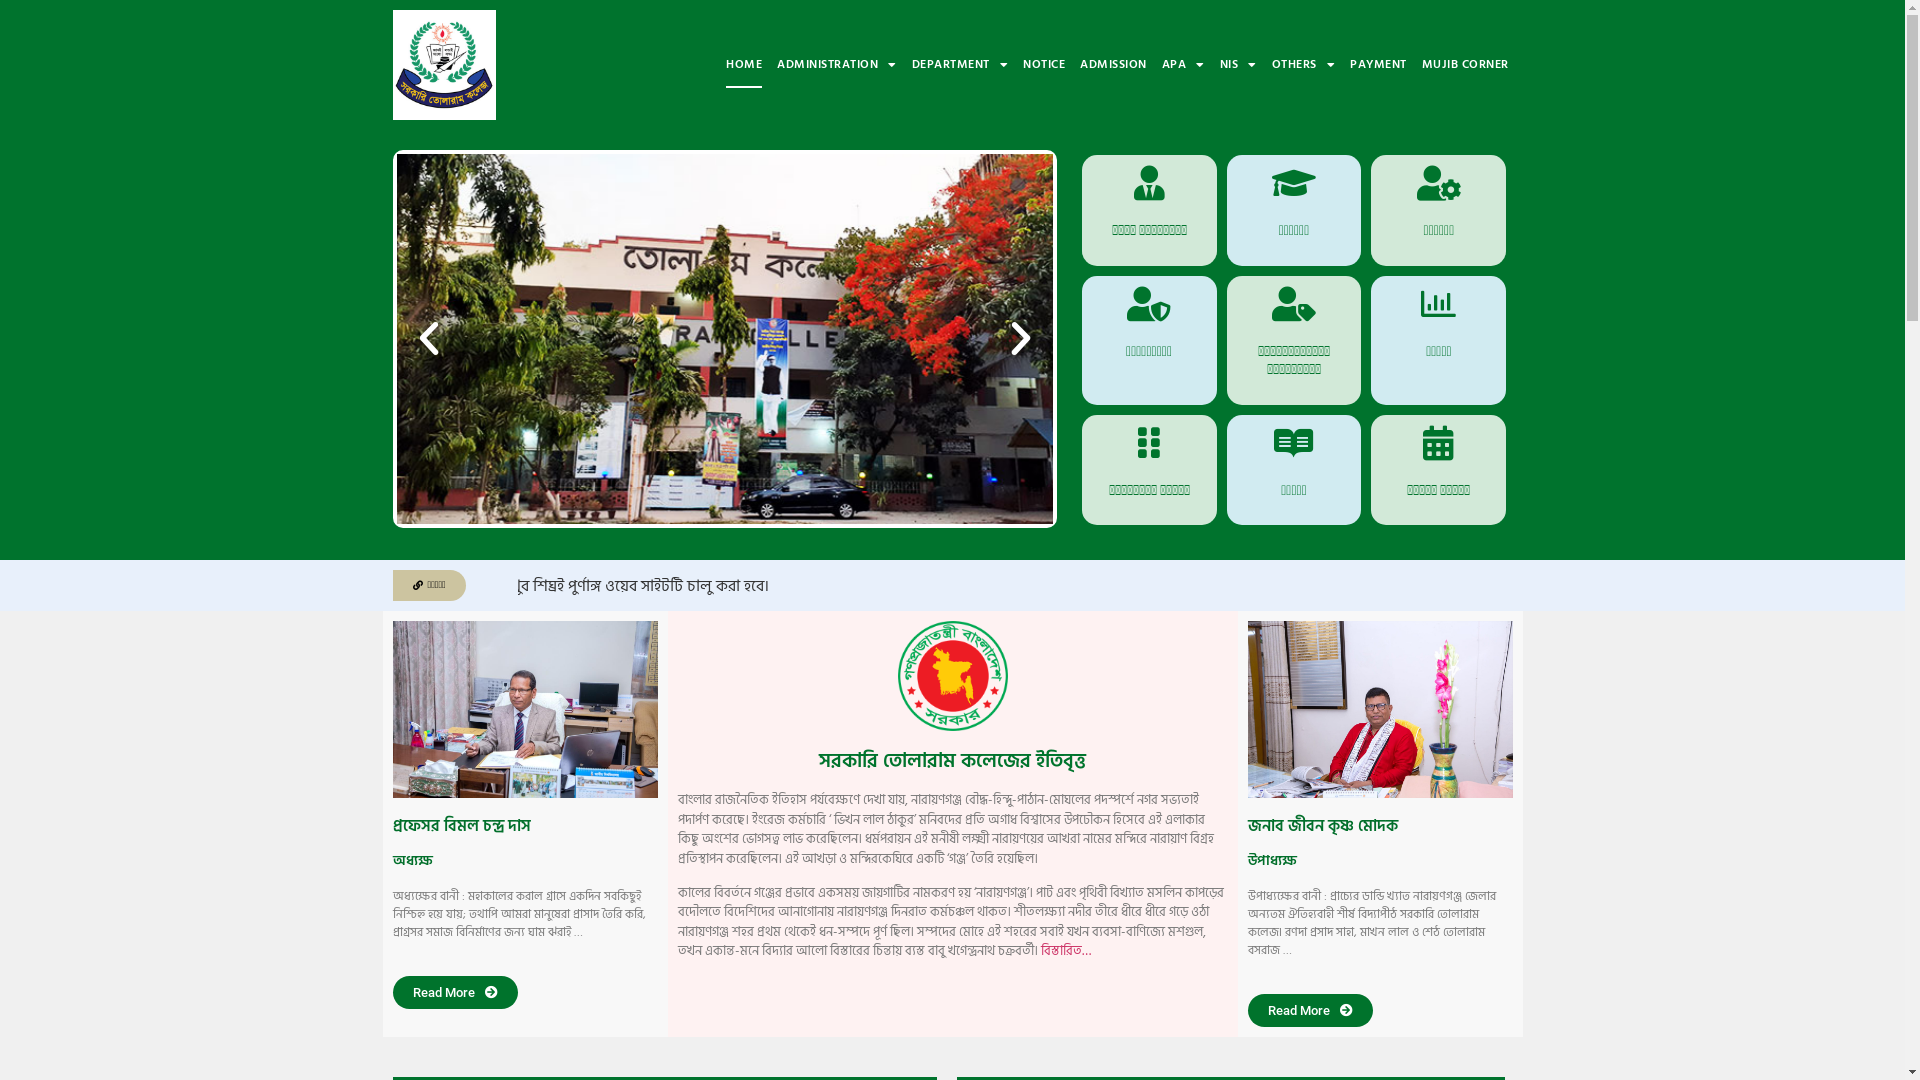  Describe the element at coordinates (1238, 65) in the screenshot. I see `NIS` at that location.